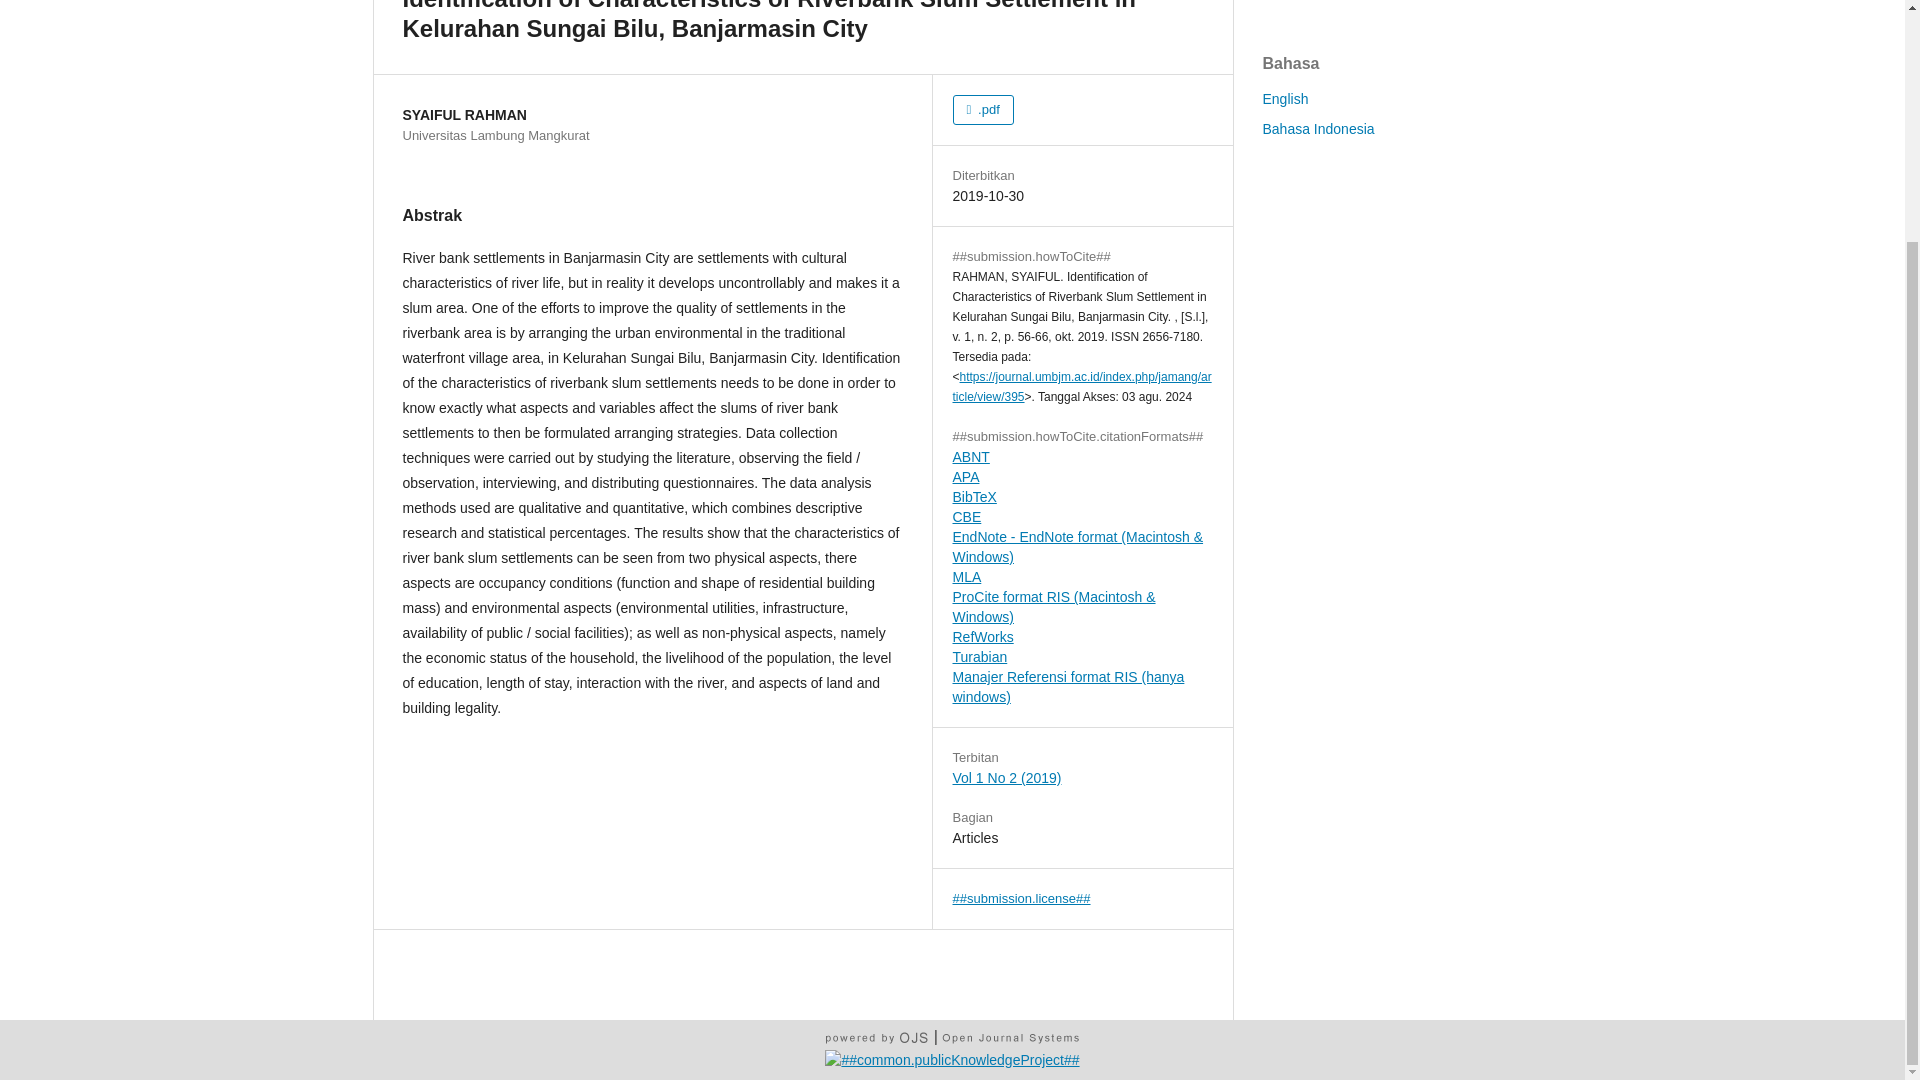 This screenshot has width=1920, height=1080. I want to click on Bahasa Indonesia, so click(1318, 128).